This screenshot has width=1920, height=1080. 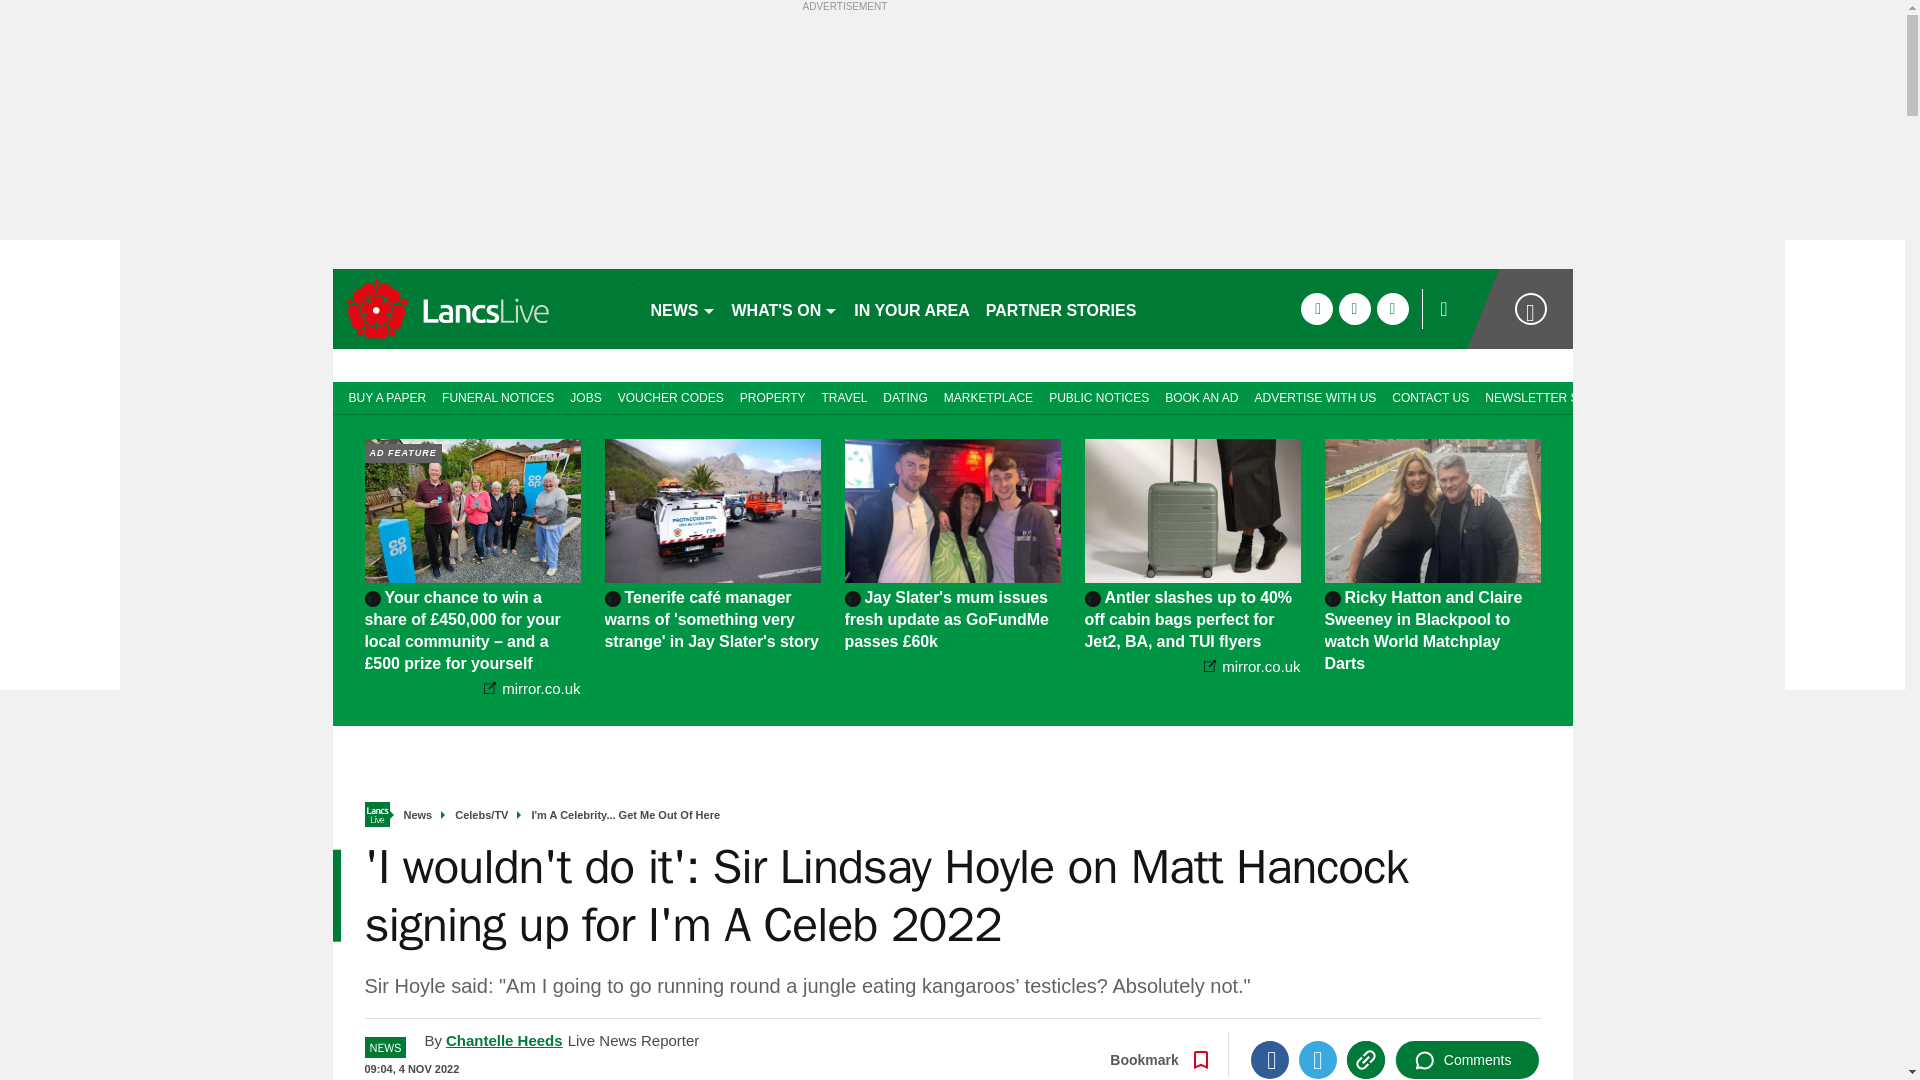 I want to click on BUY A PAPER, so click(x=382, y=396).